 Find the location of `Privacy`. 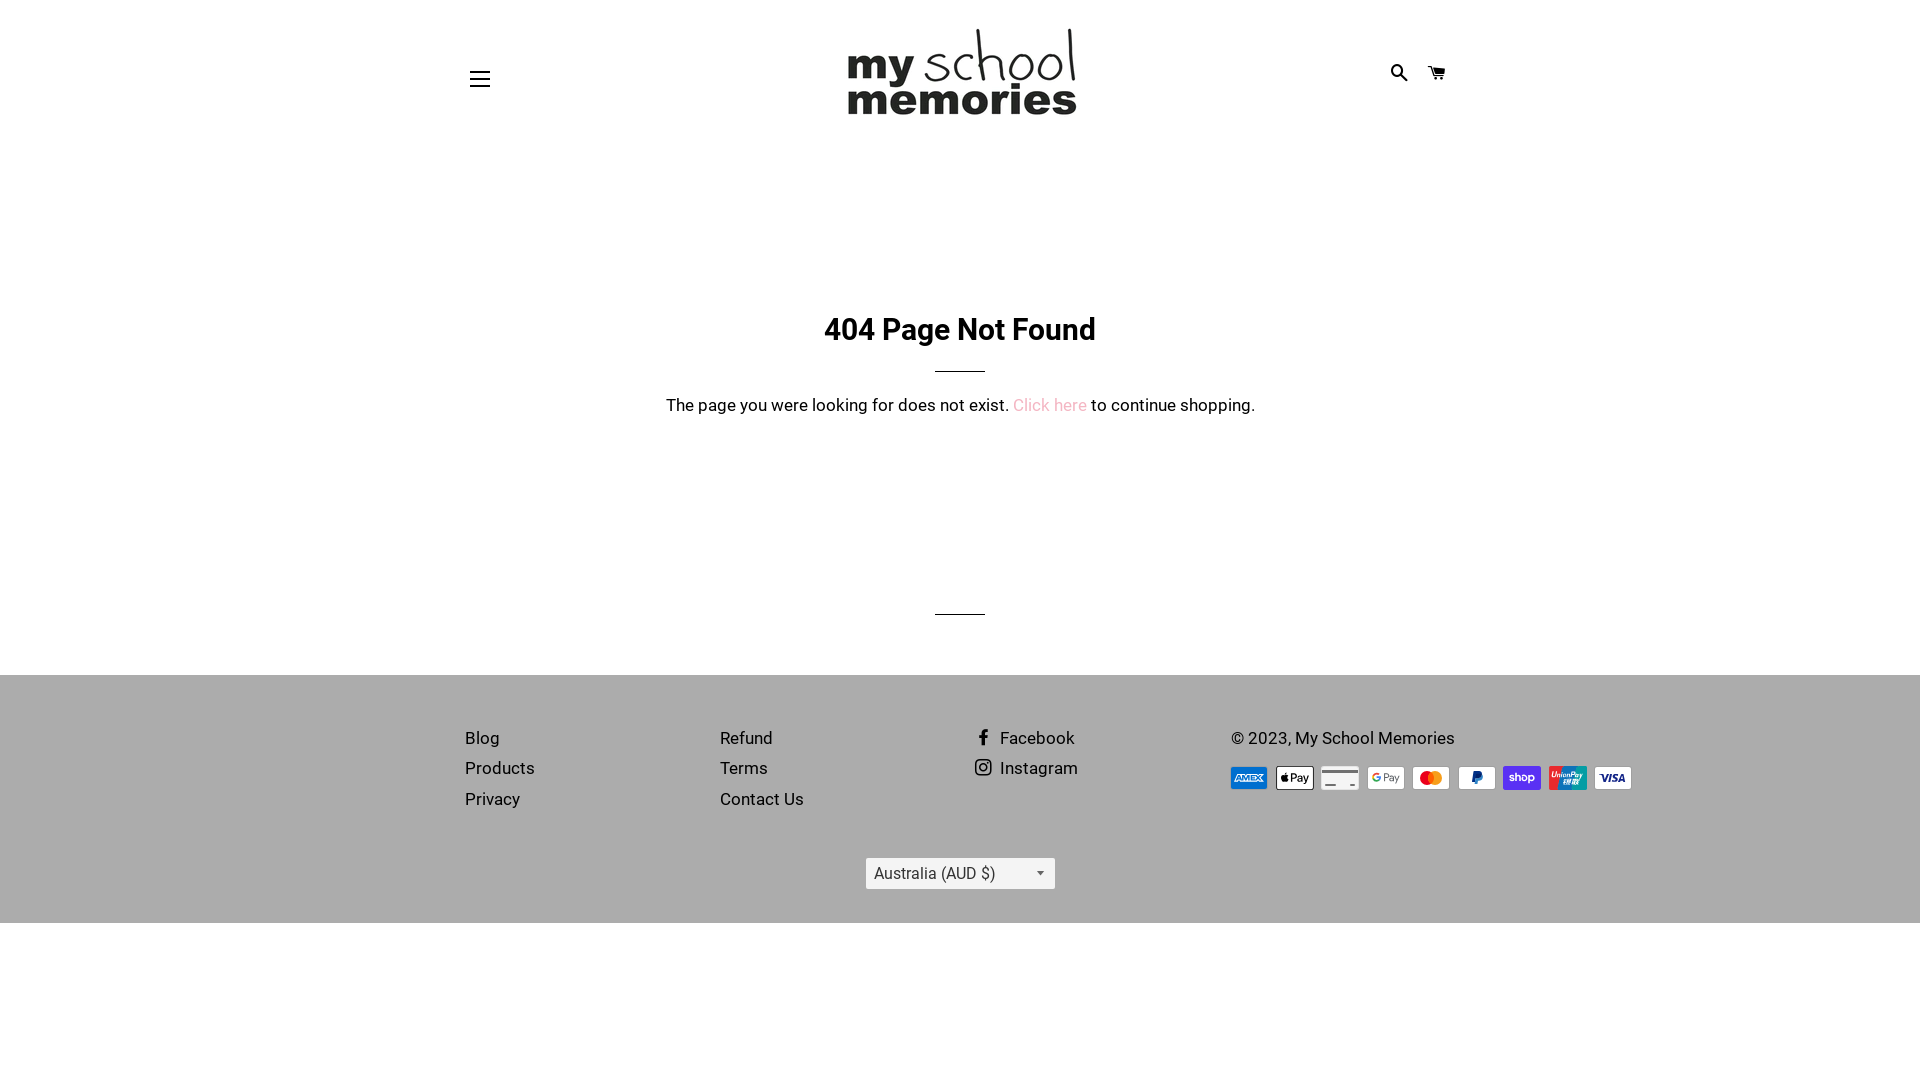

Privacy is located at coordinates (492, 799).